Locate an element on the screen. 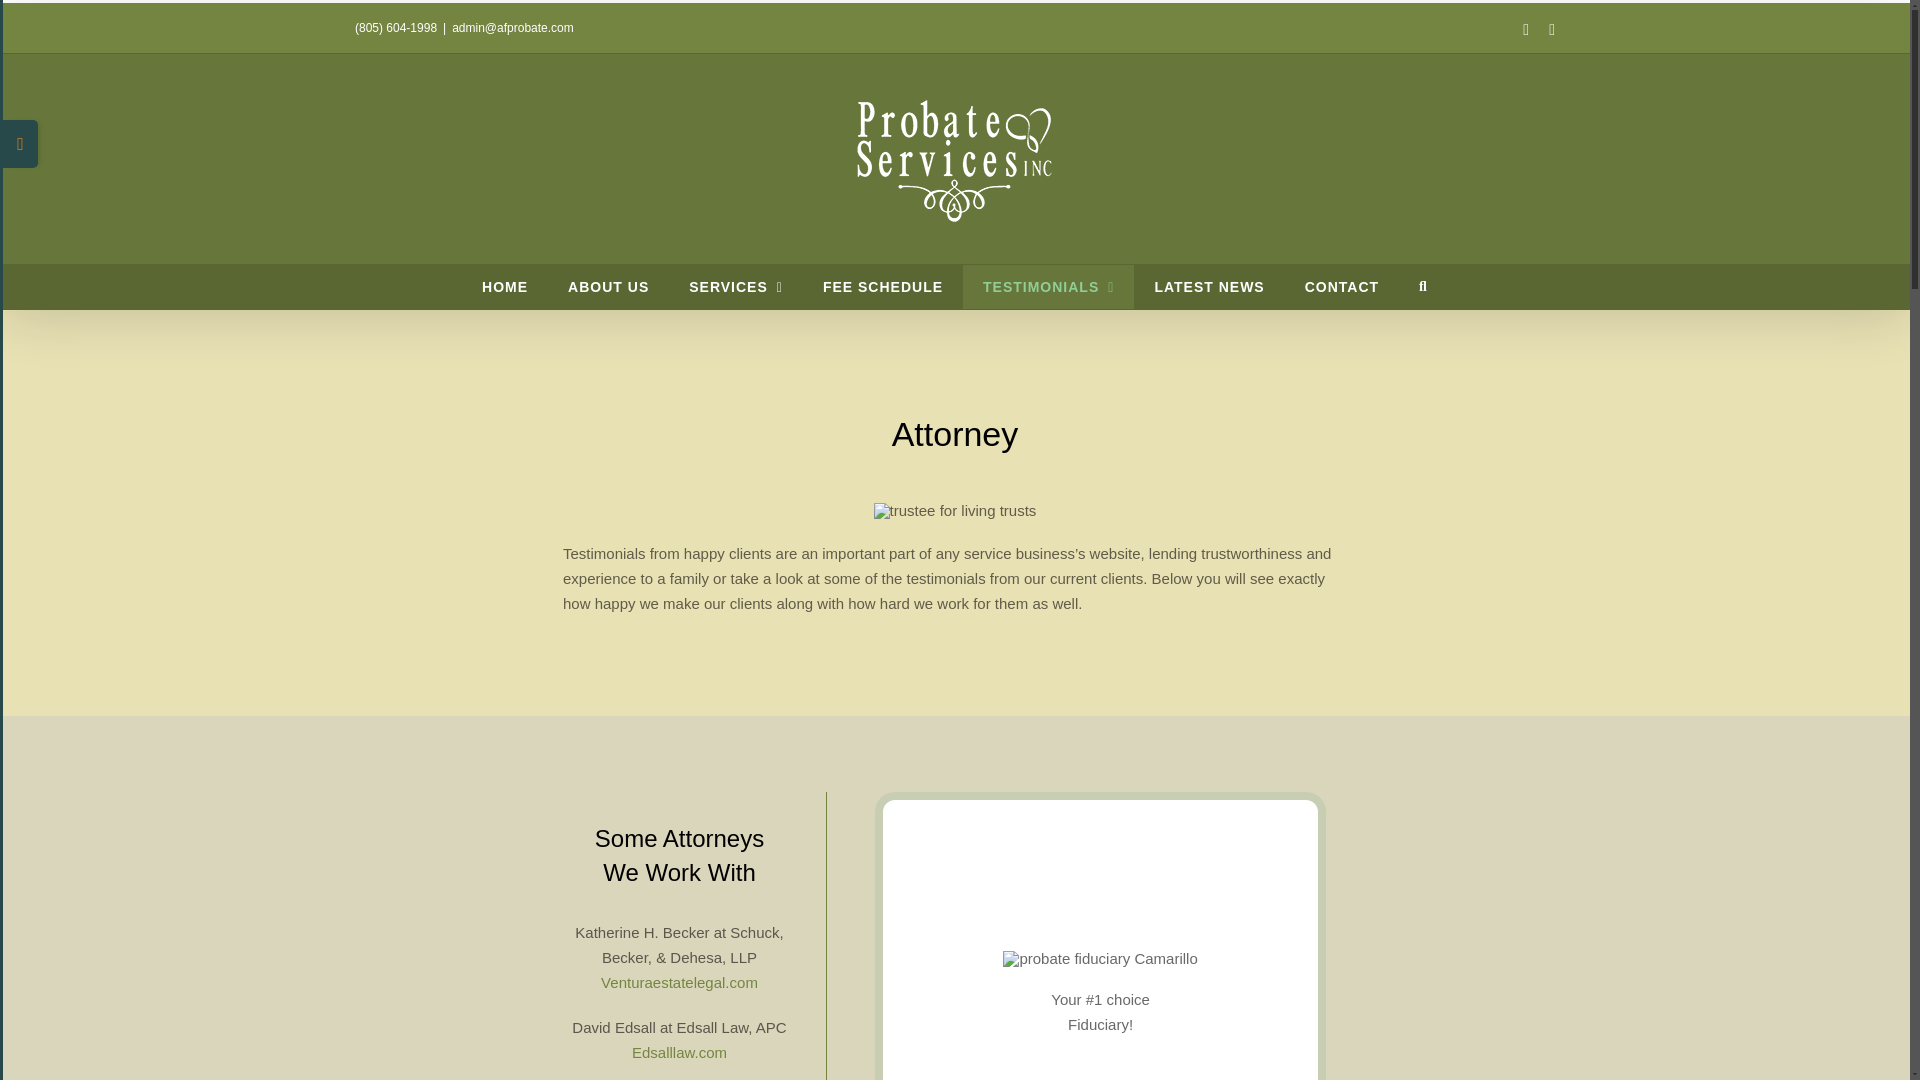 This screenshot has height=1080, width=1920. SERVICES is located at coordinates (735, 286).